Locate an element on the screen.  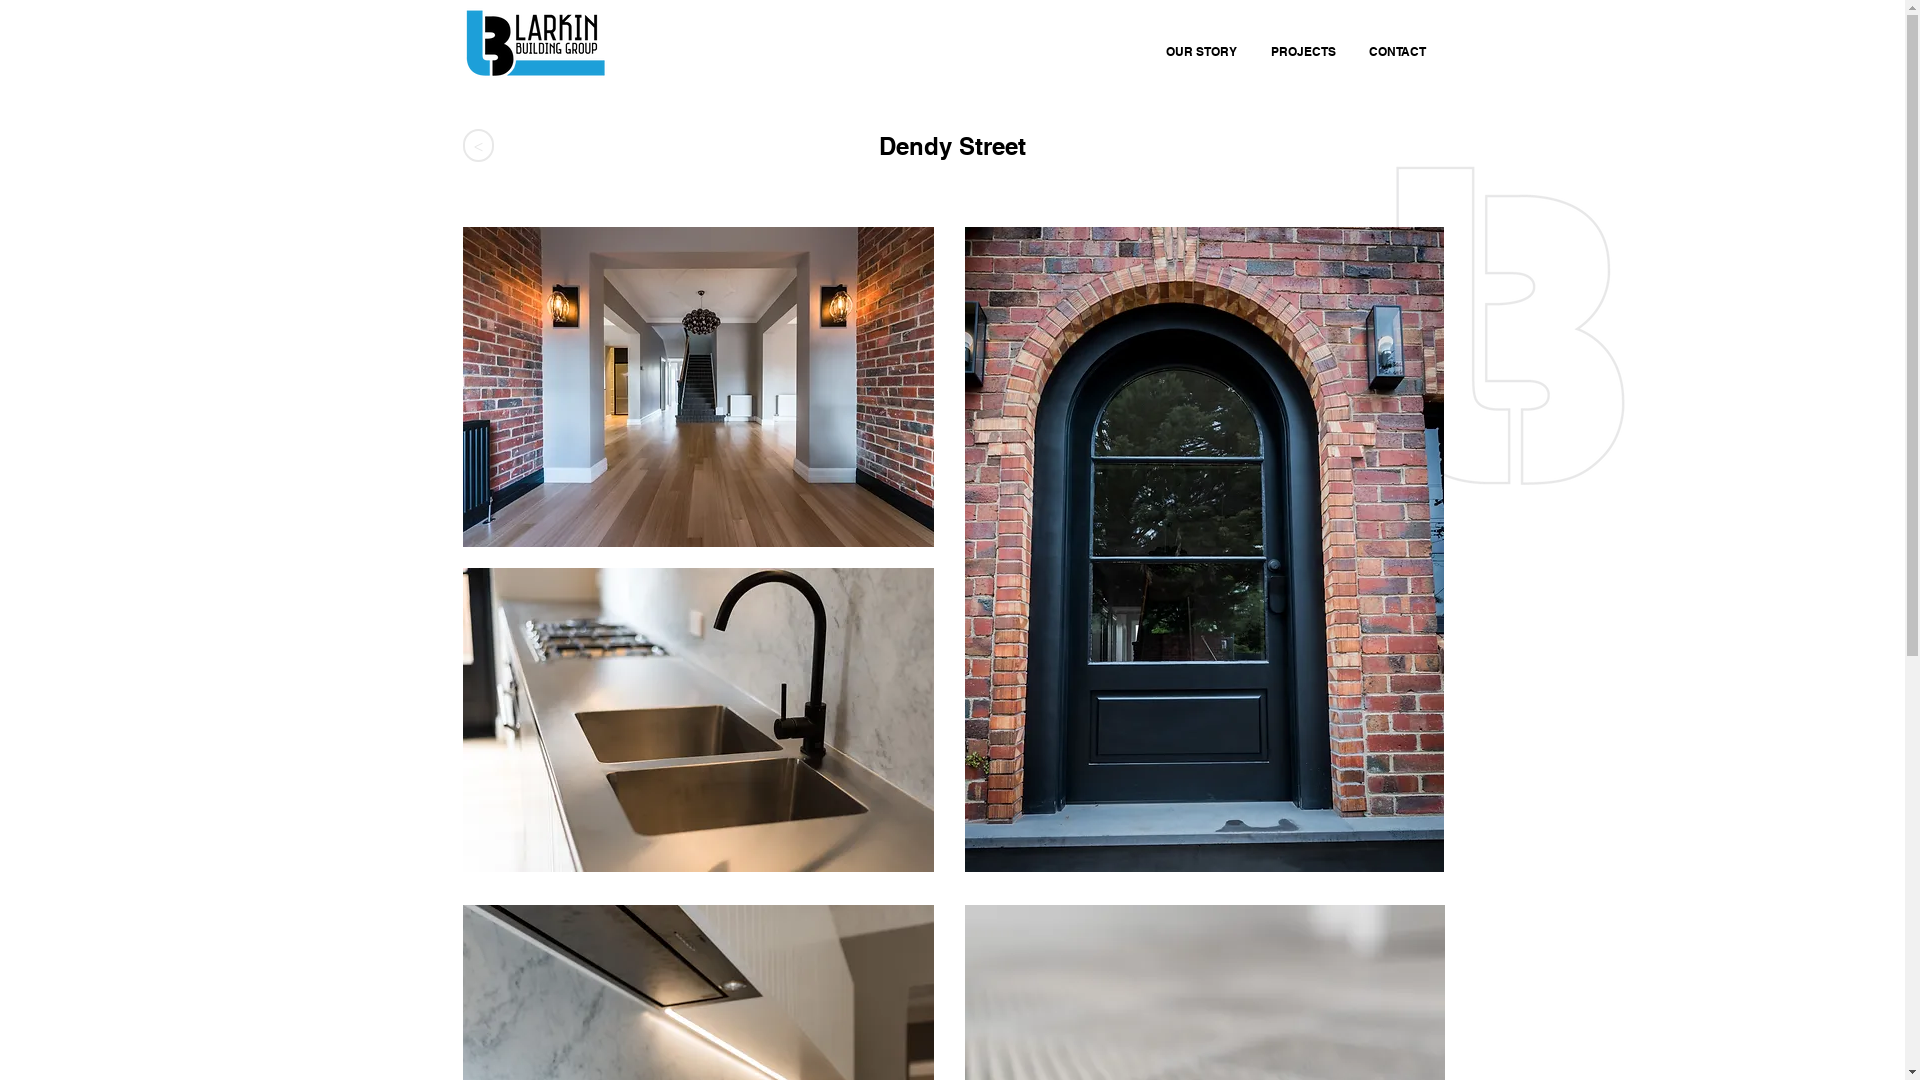
OUR STORY is located at coordinates (1200, 43).